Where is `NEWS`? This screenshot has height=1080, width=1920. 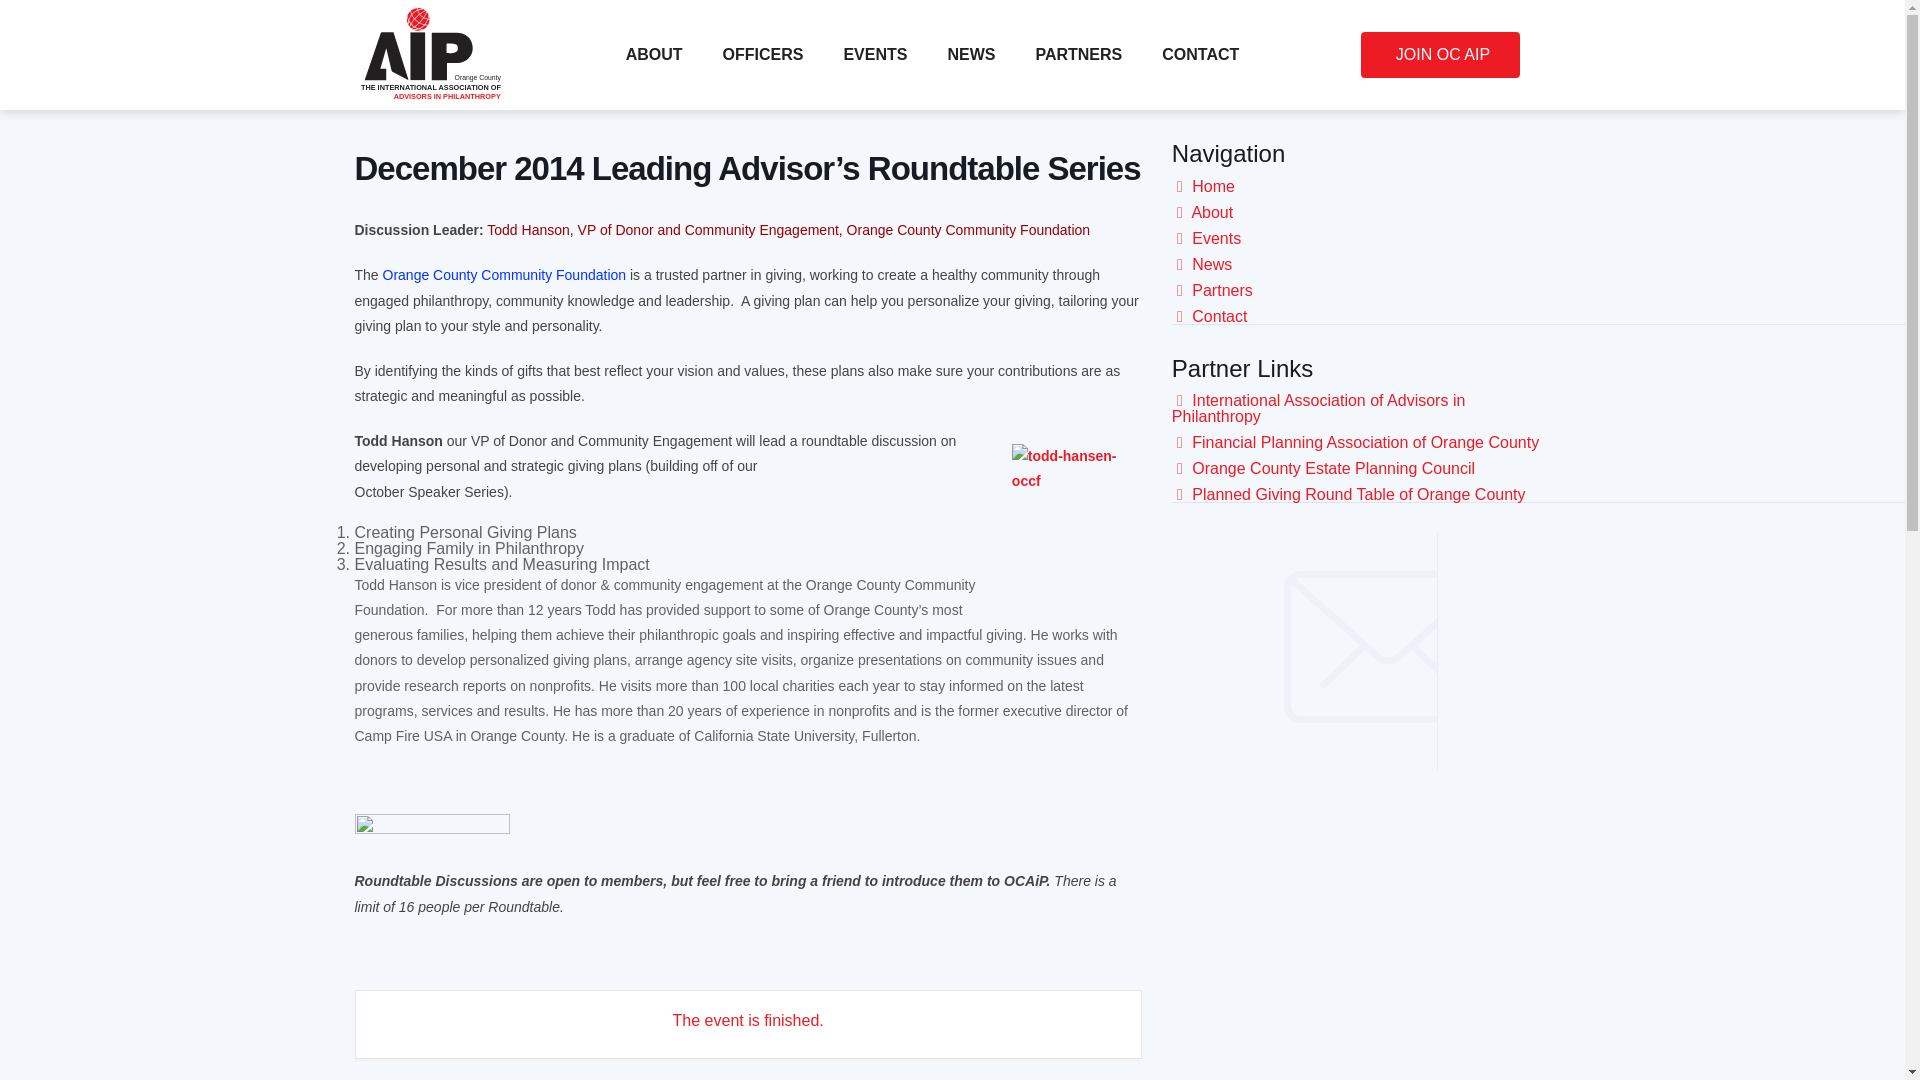 NEWS is located at coordinates (970, 54).